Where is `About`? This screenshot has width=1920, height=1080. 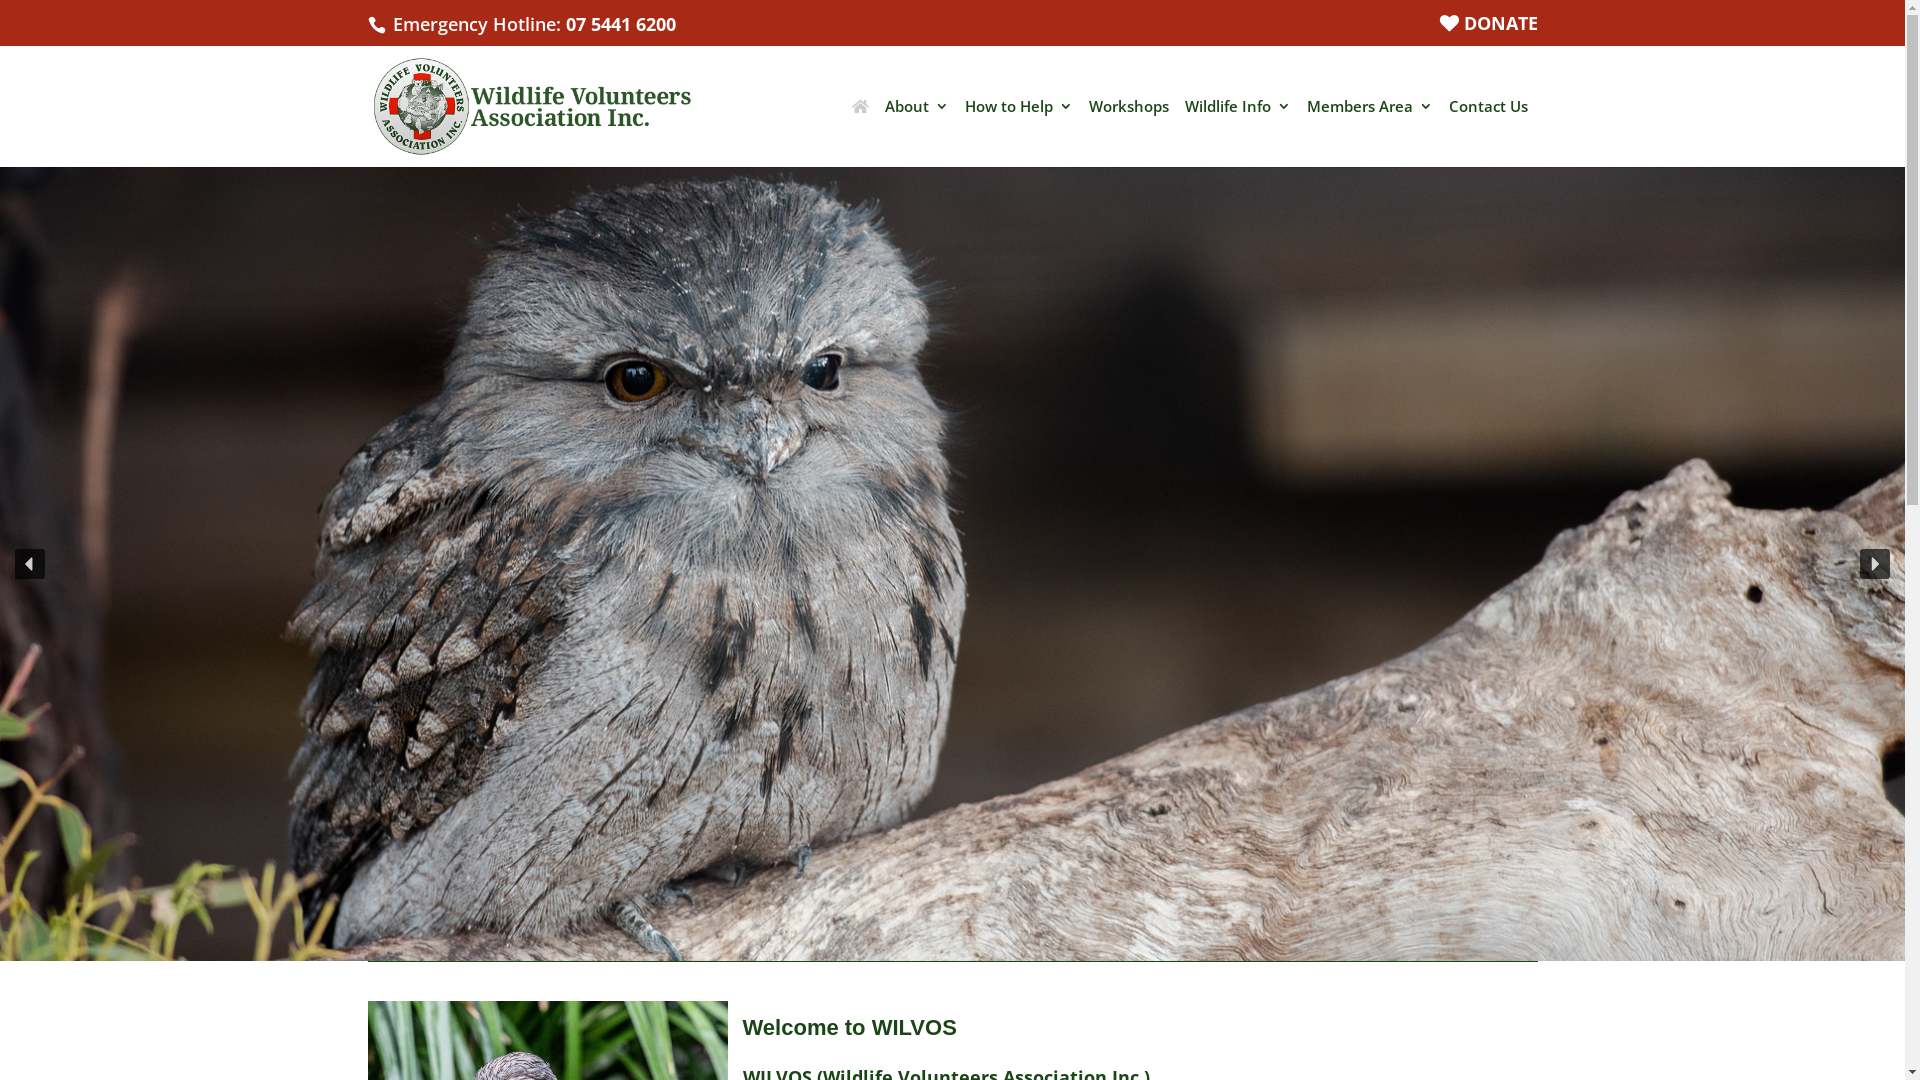
About is located at coordinates (916, 127).